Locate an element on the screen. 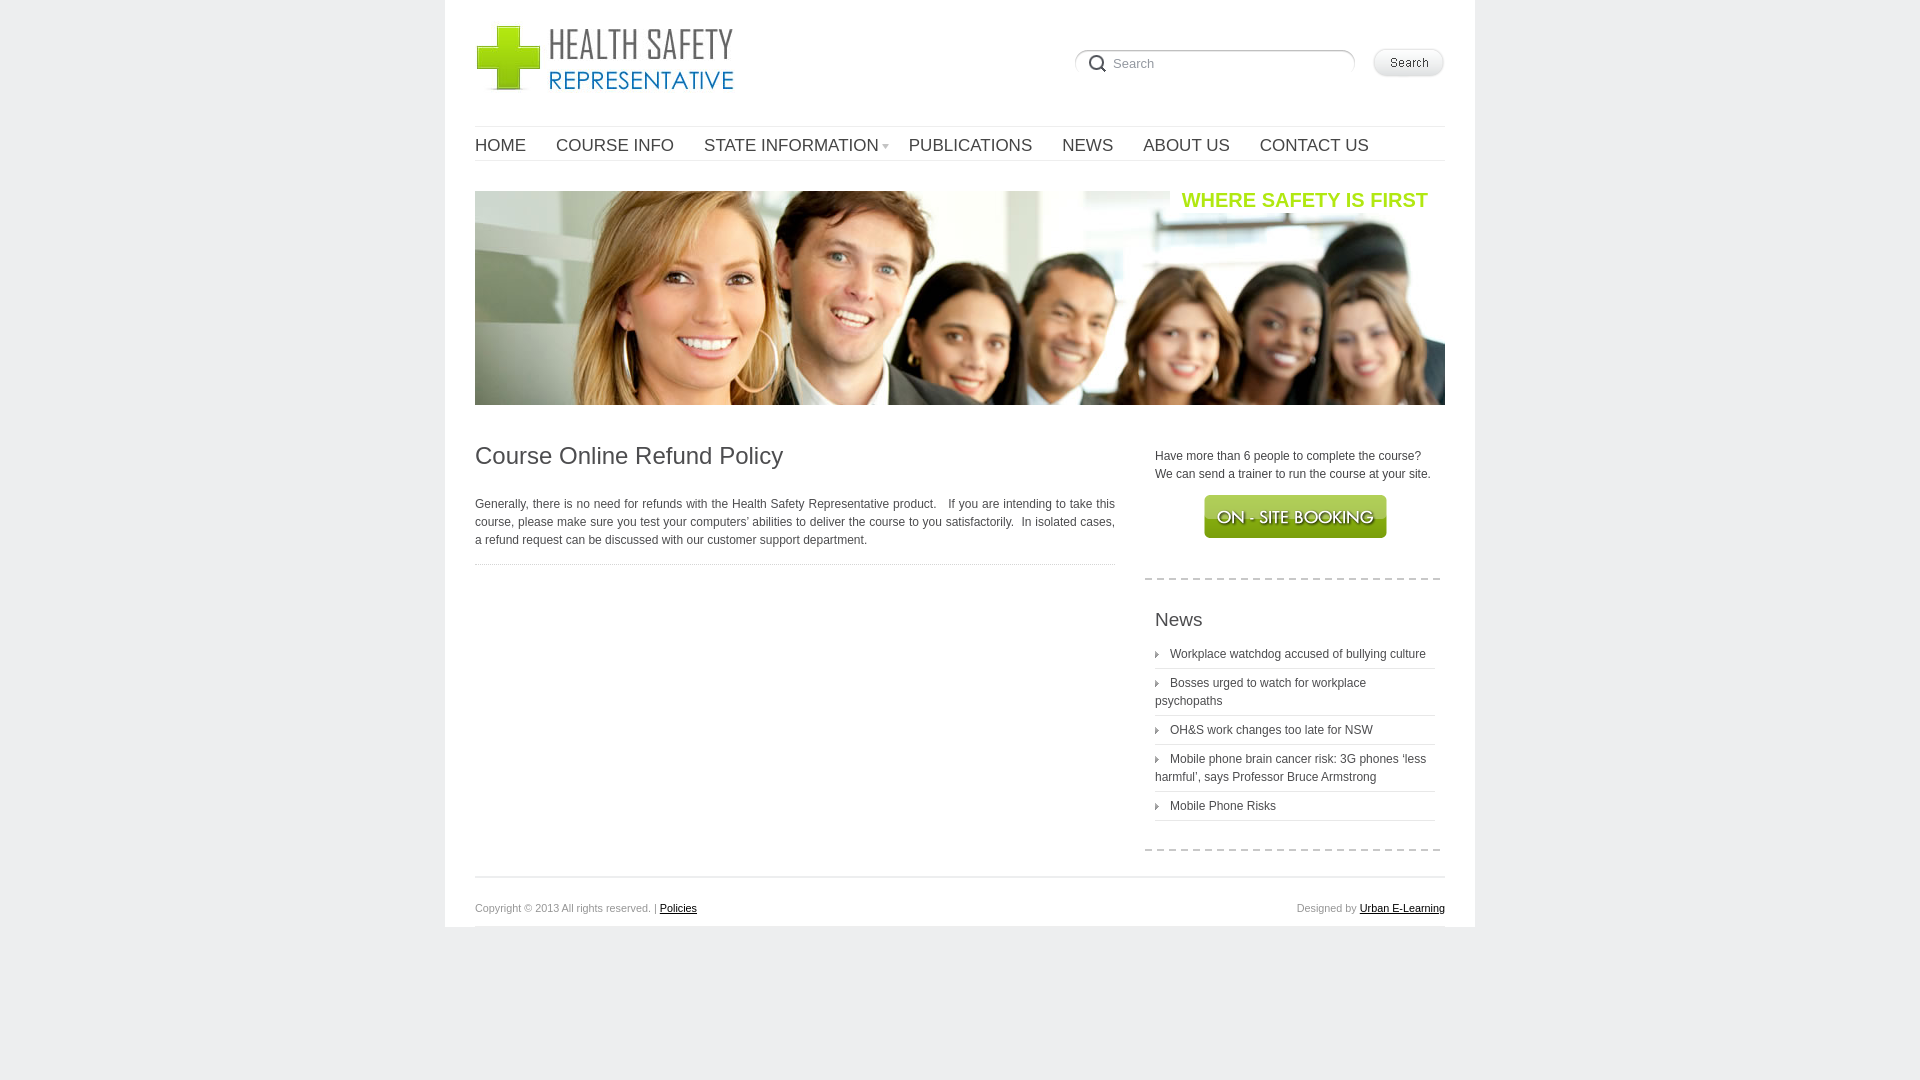 Image resolution: width=1920 pixels, height=1080 pixels. Search is located at coordinates (1219, 61).